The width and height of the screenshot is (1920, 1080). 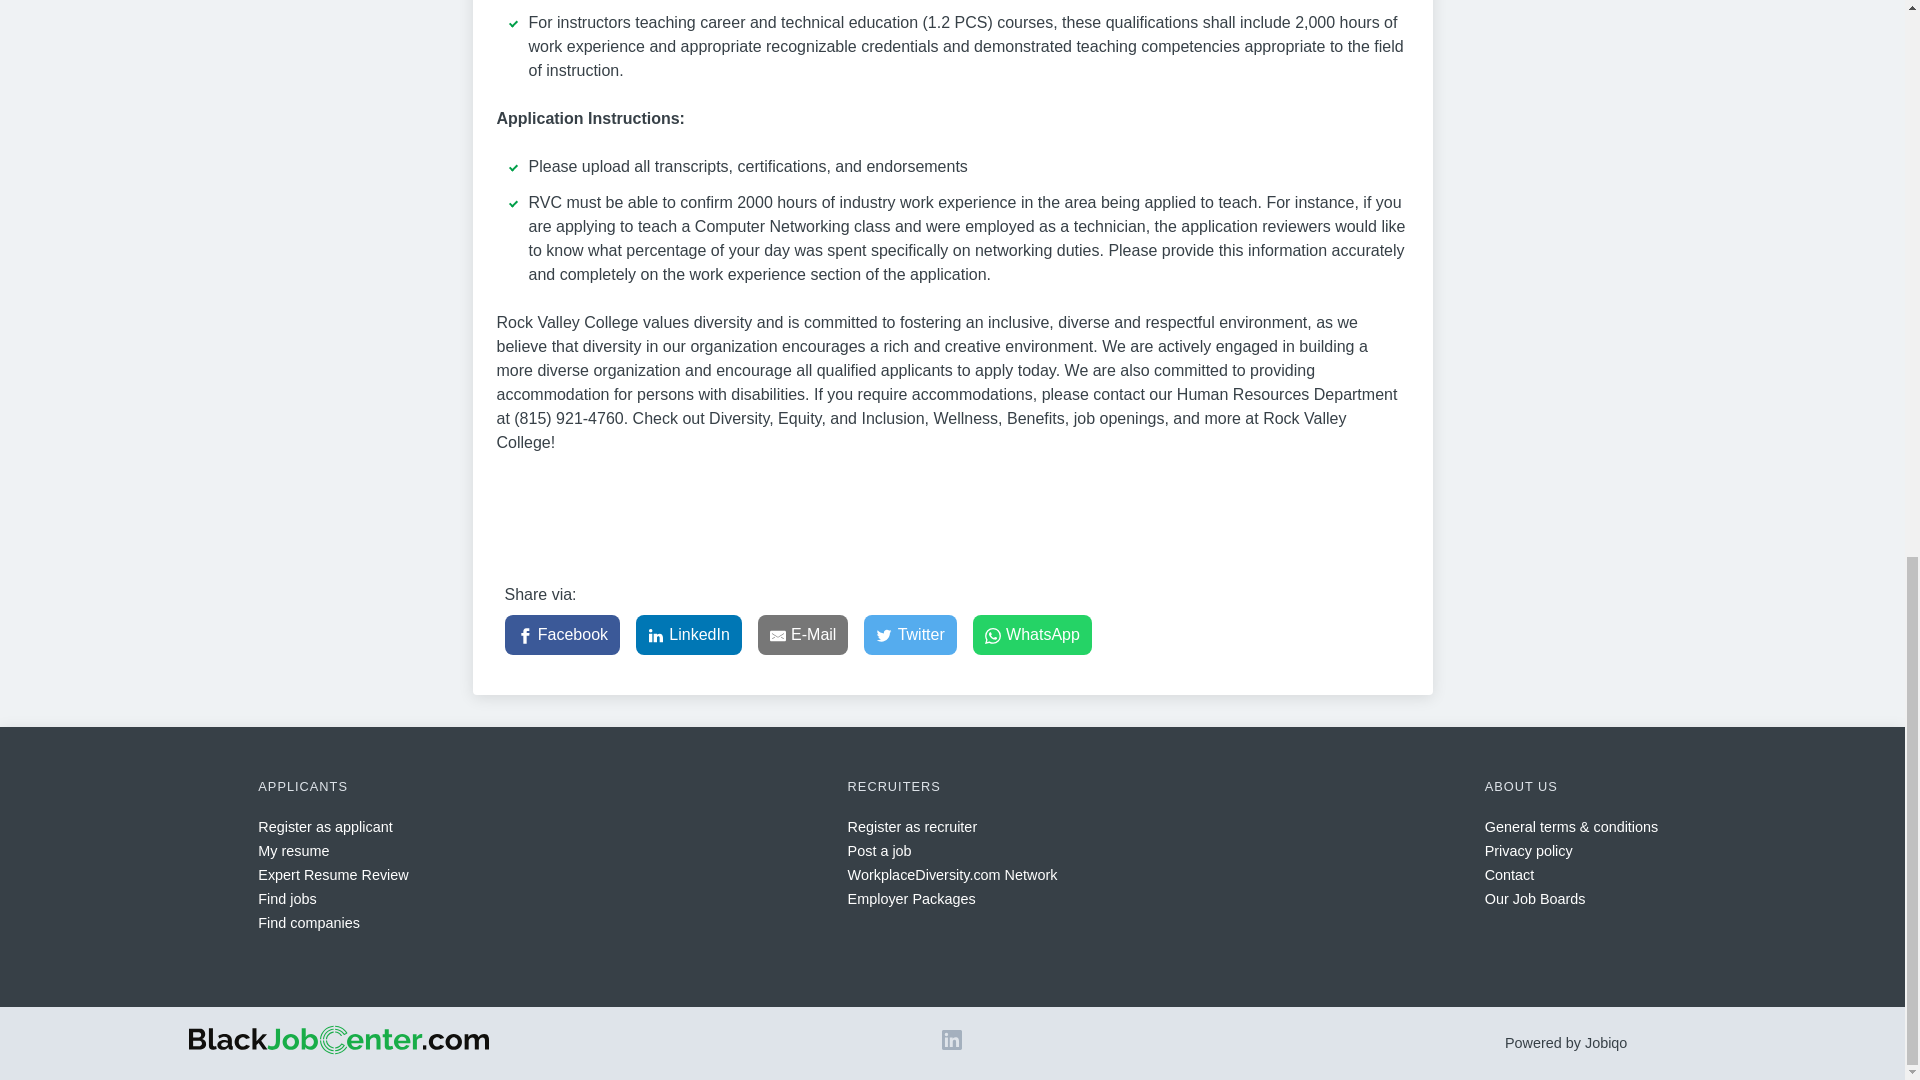 What do you see at coordinates (803, 634) in the screenshot?
I see `E-Mail` at bounding box center [803, 634].